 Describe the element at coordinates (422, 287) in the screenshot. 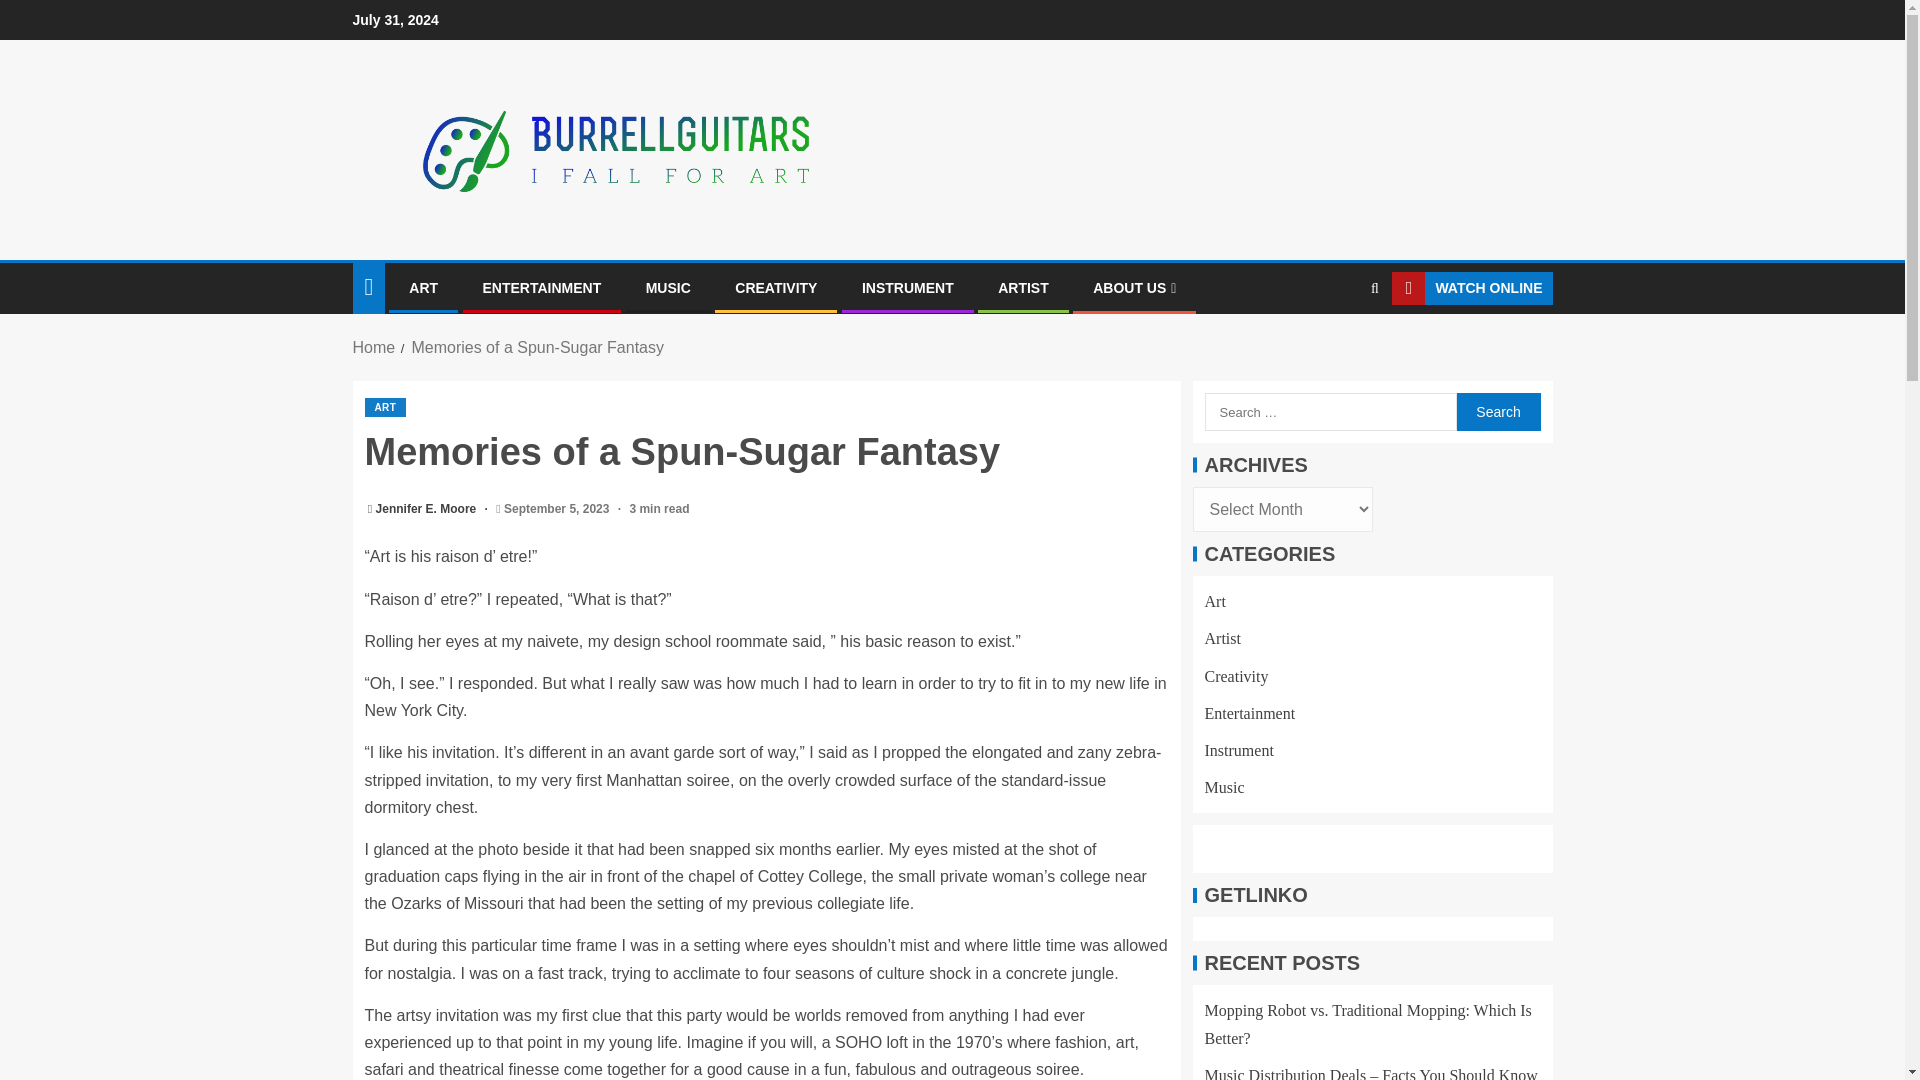

I see `ART` at that location.